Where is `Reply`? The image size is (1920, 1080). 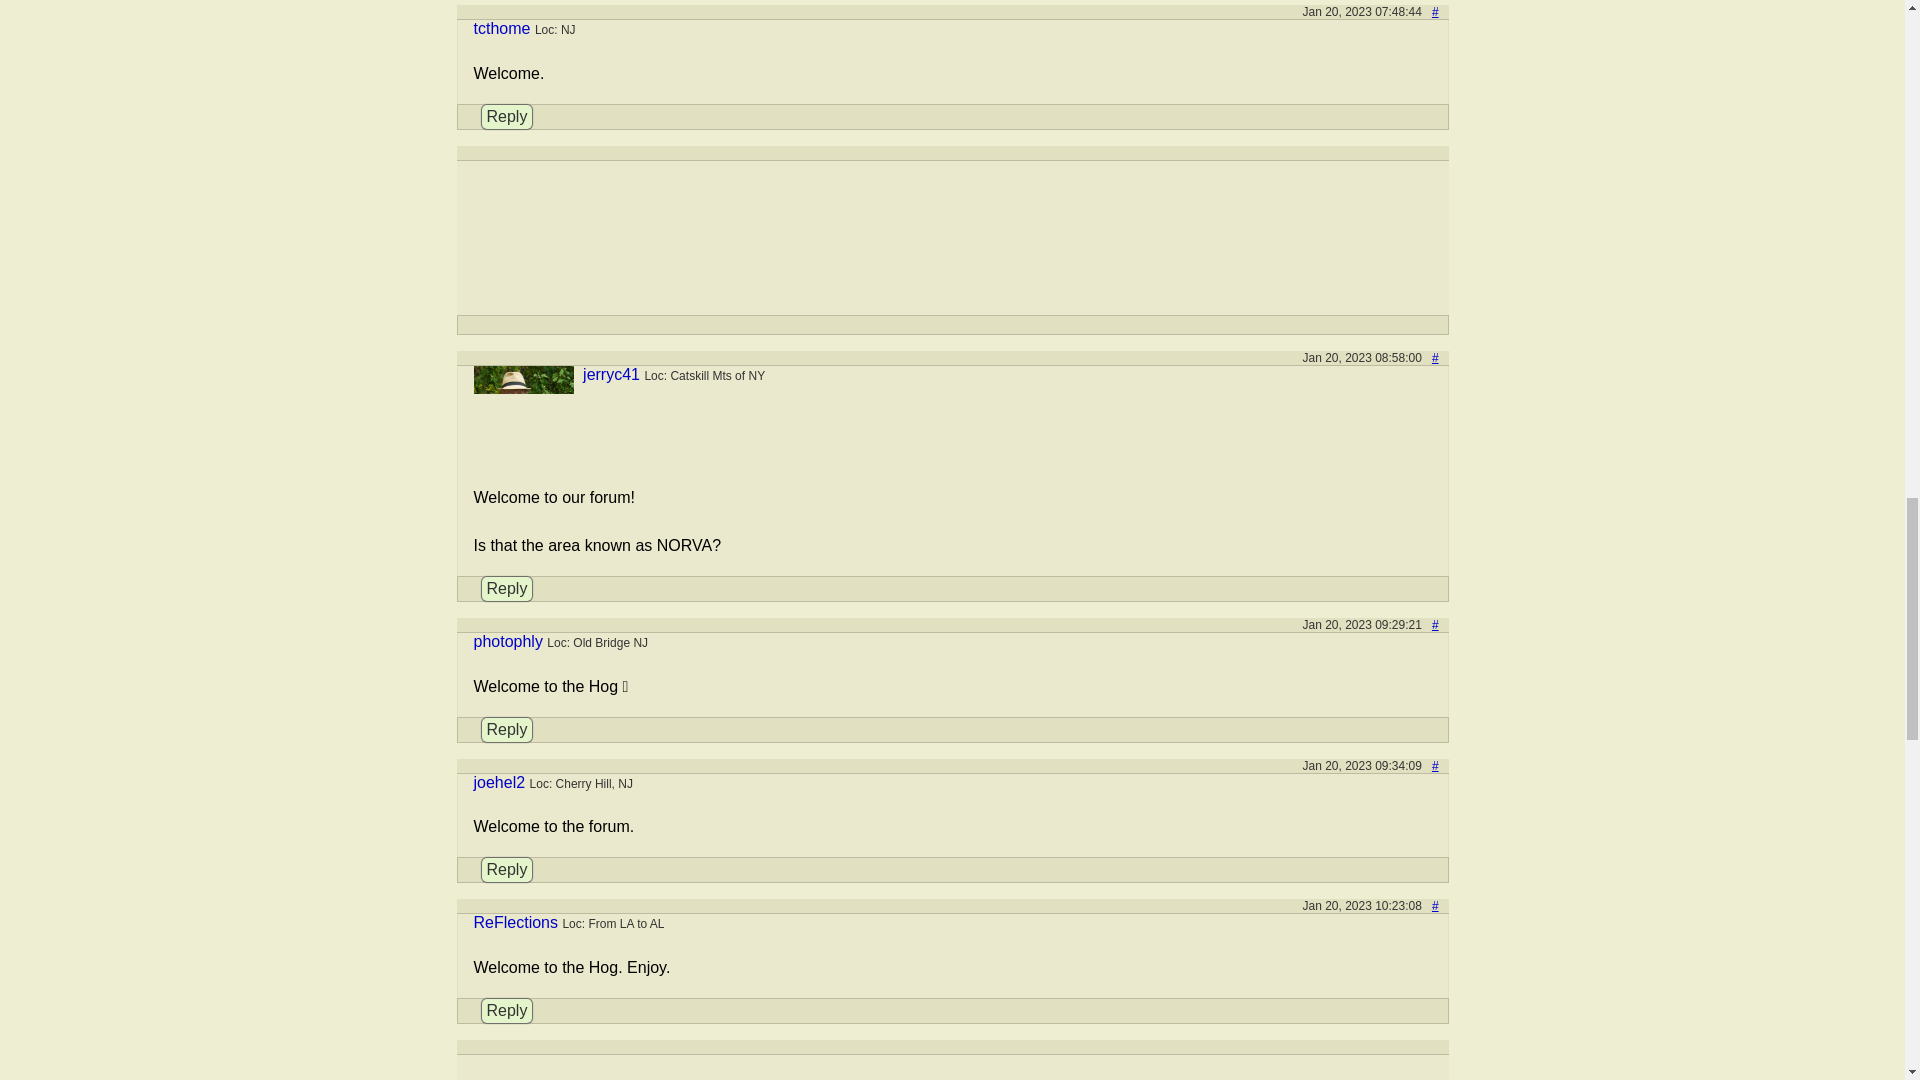
Reply is located at coordinates (507, 730).